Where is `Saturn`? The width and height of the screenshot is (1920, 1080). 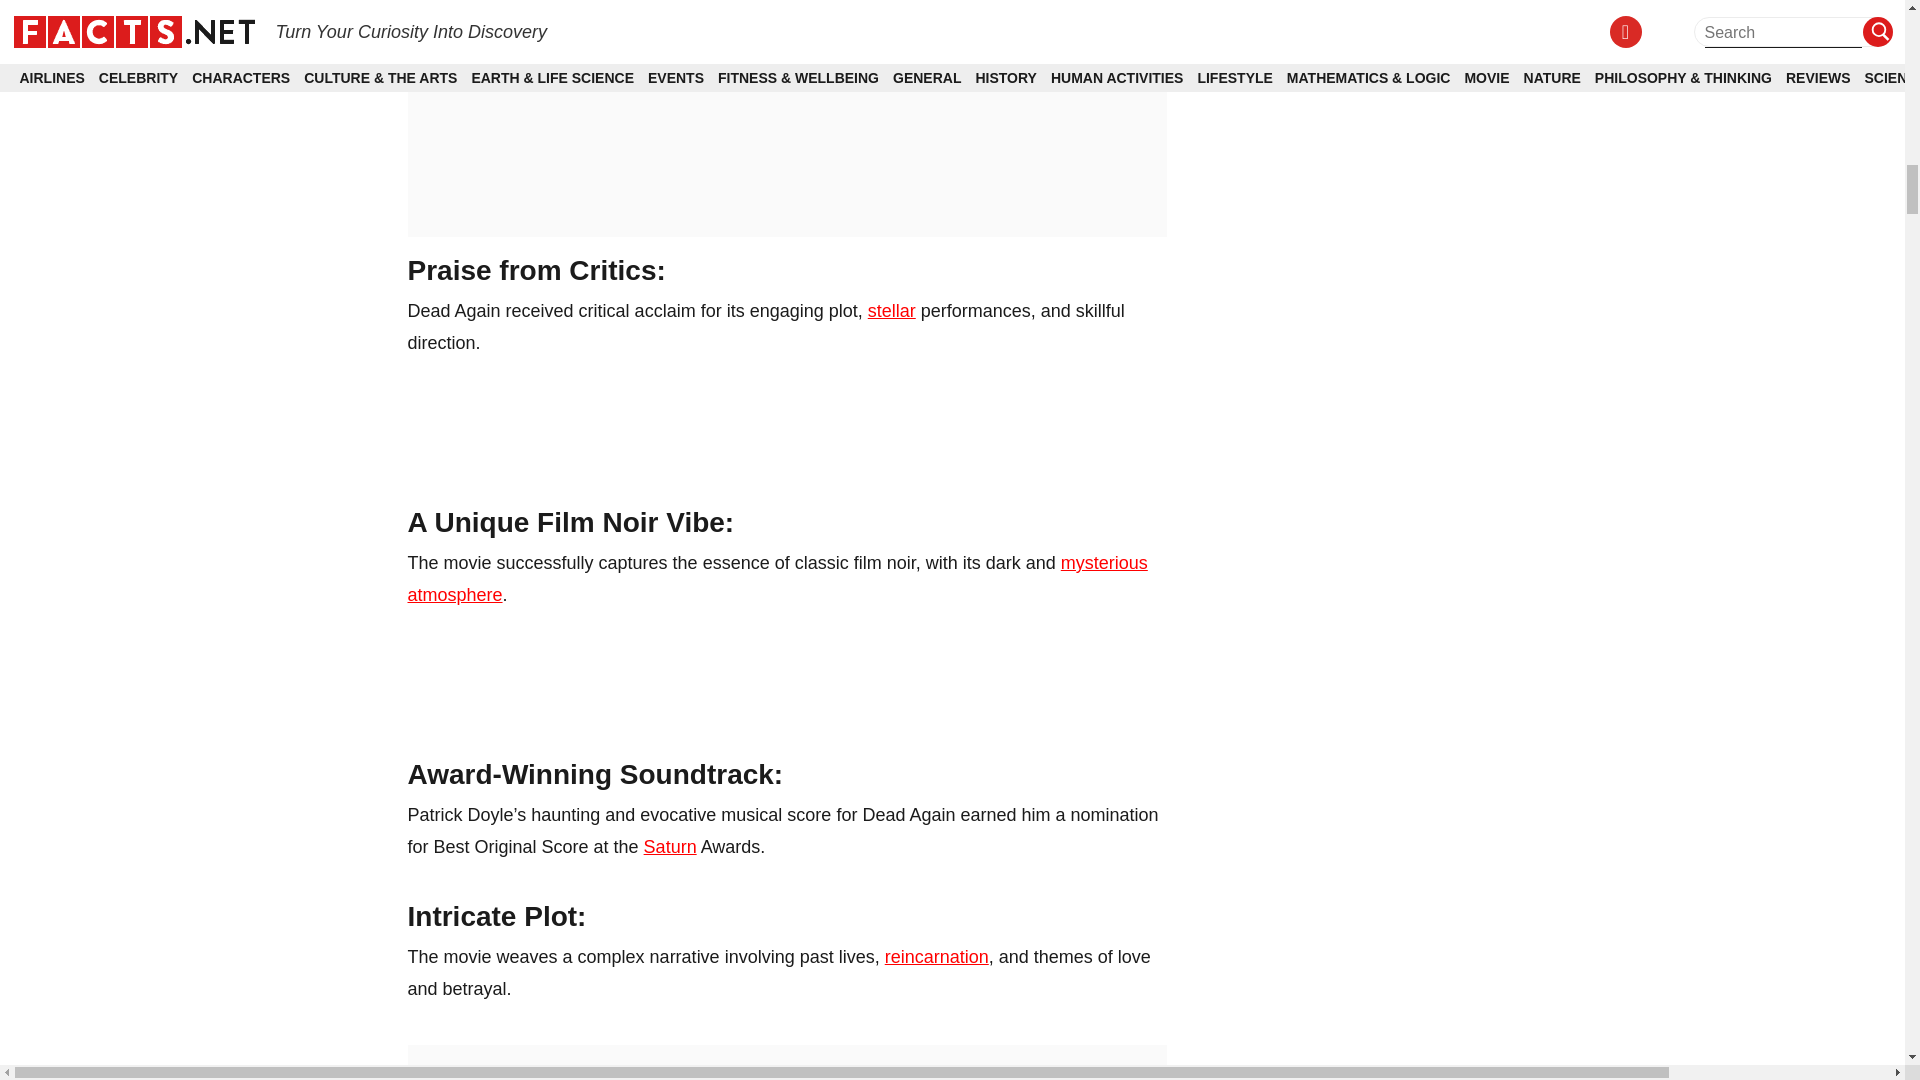
Saturn is located at coordinates (670, 847).